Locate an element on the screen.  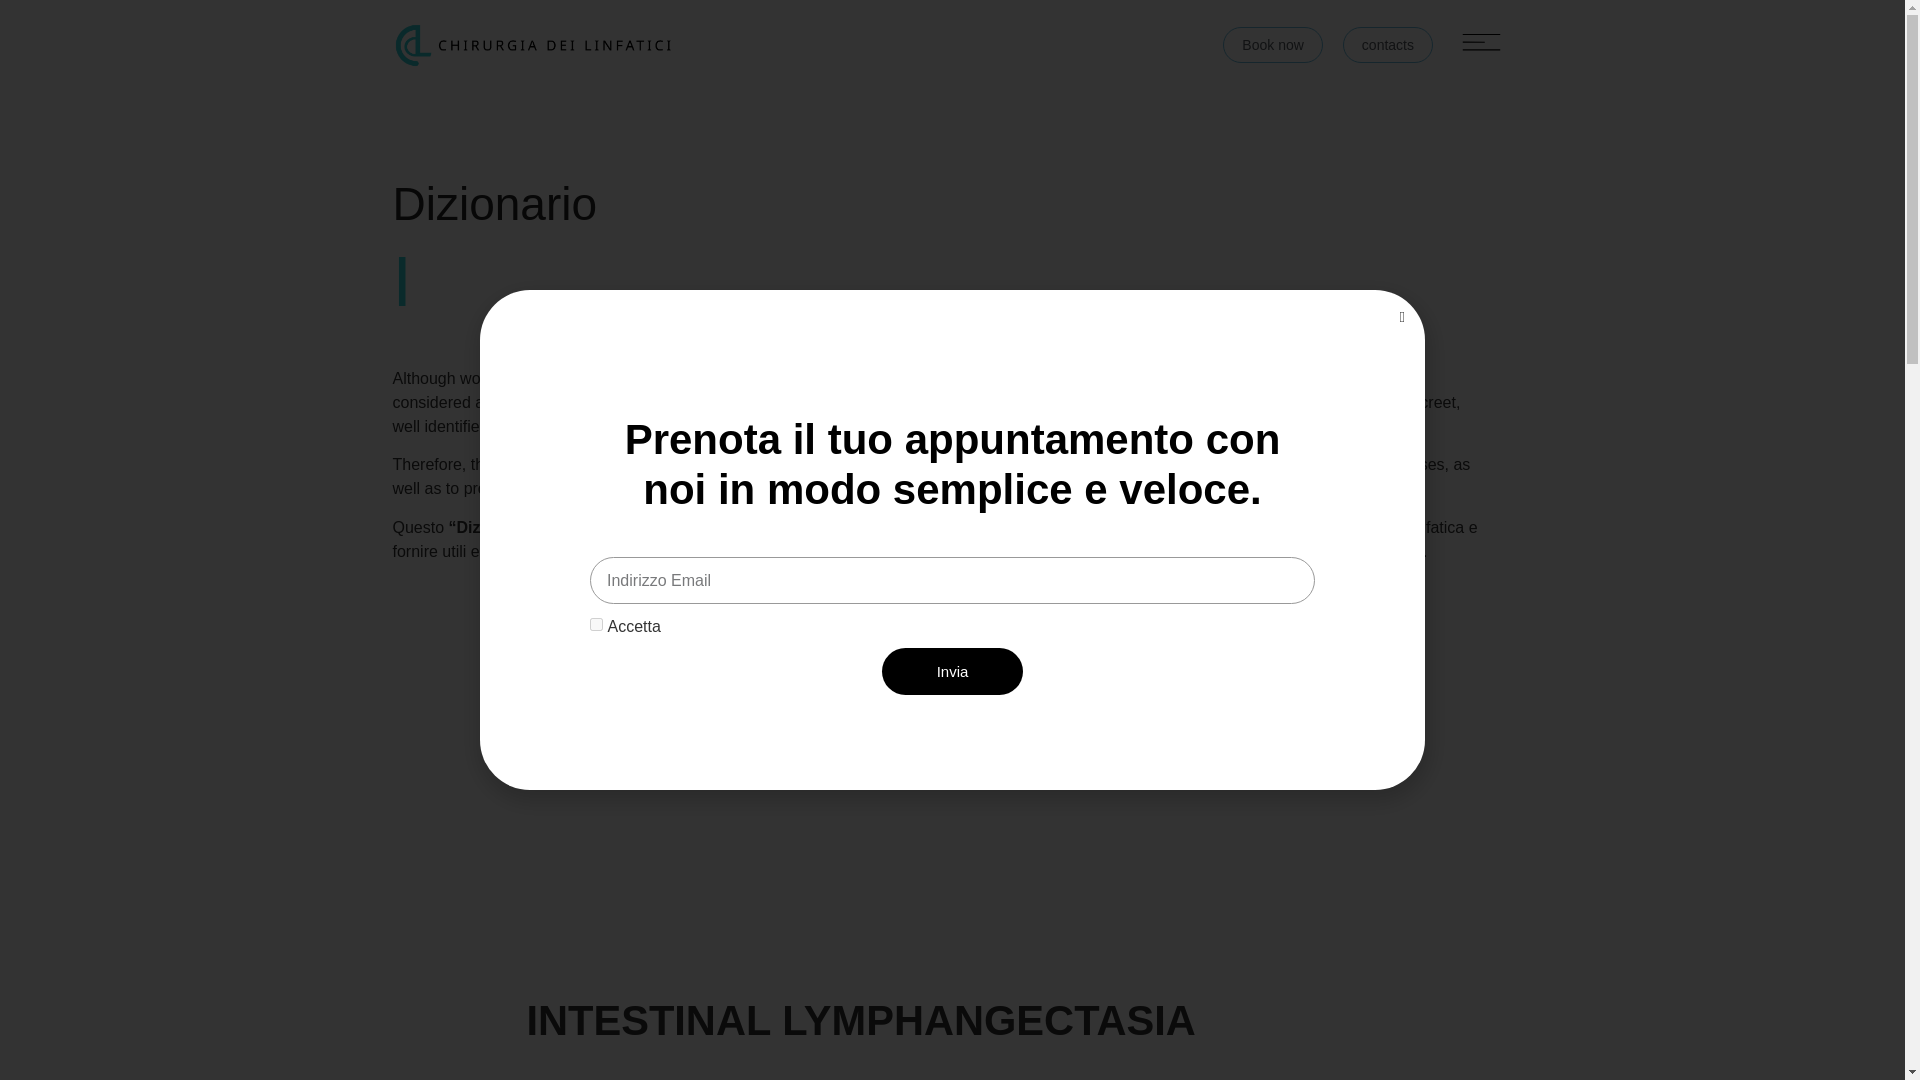
E is located at coordinates (766, 690).